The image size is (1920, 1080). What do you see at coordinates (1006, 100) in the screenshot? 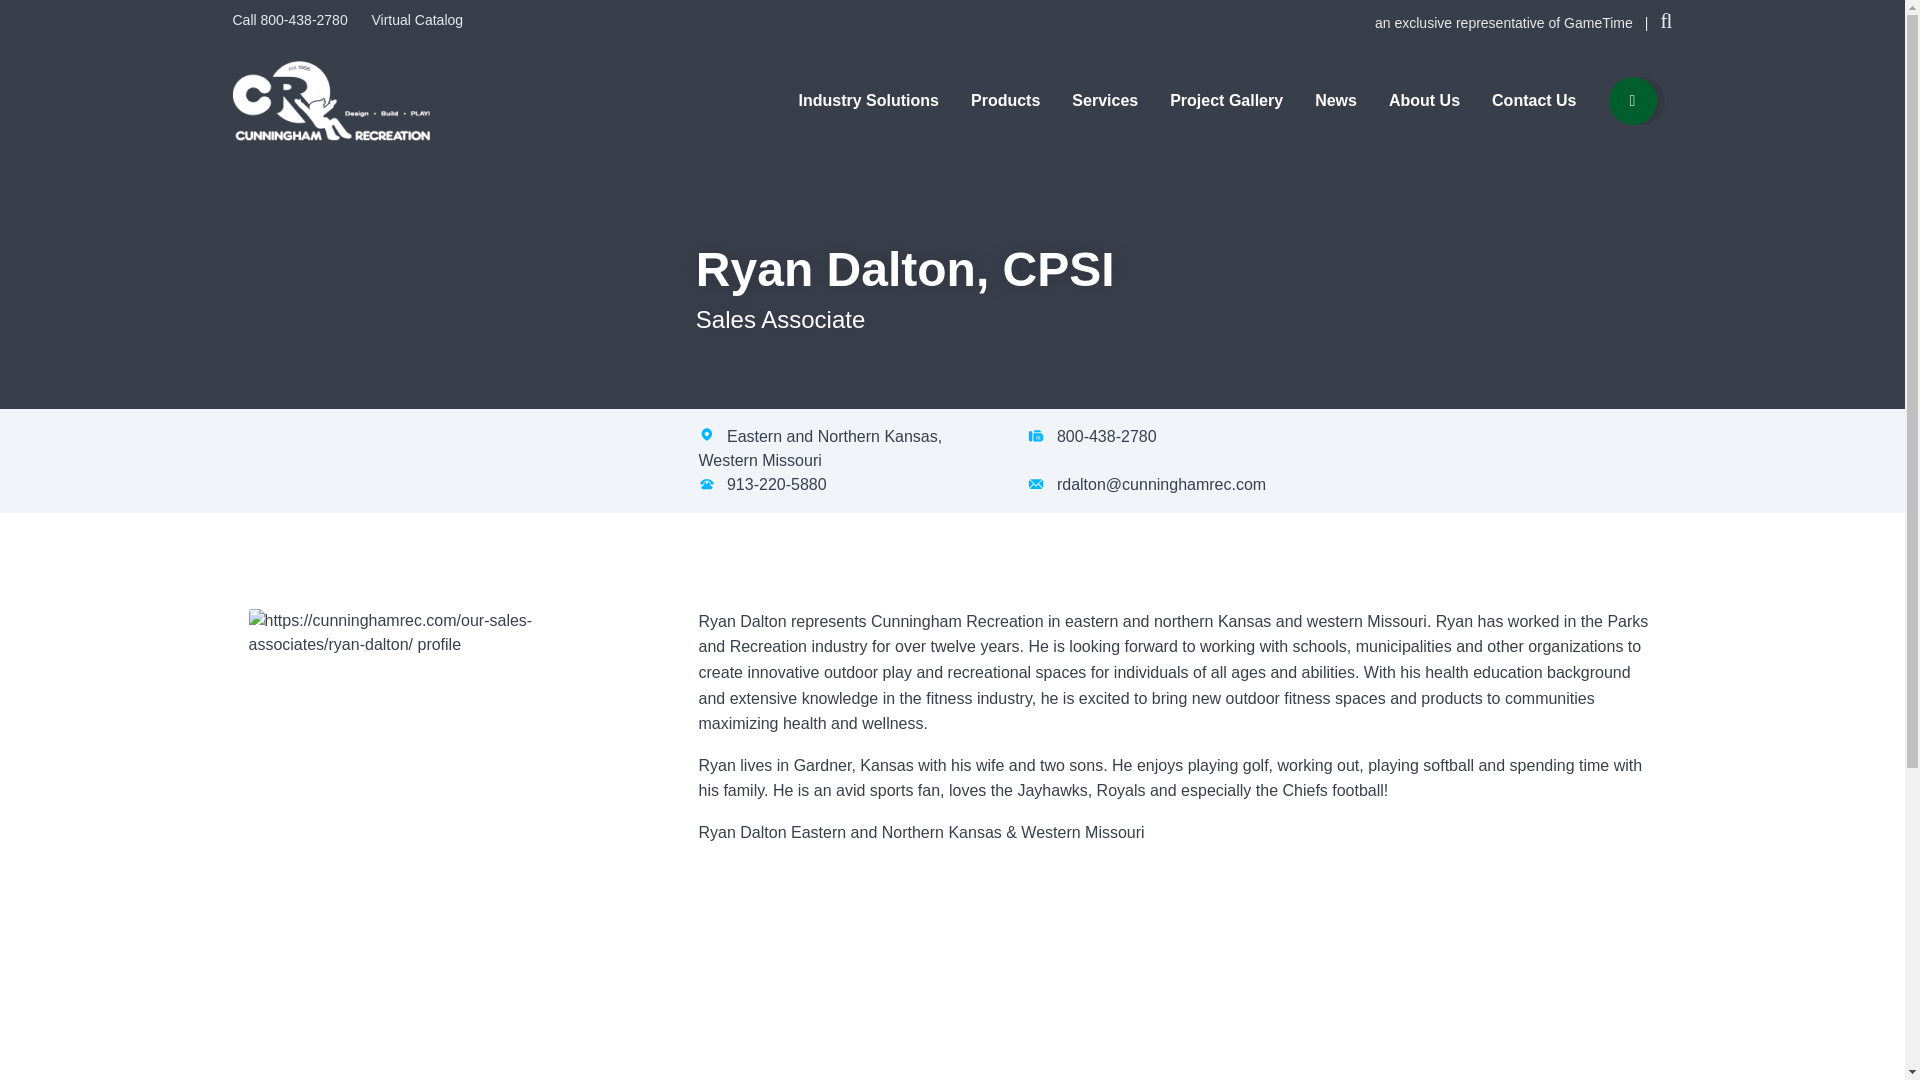
I see `Products` at bounding box center [1006, 100].